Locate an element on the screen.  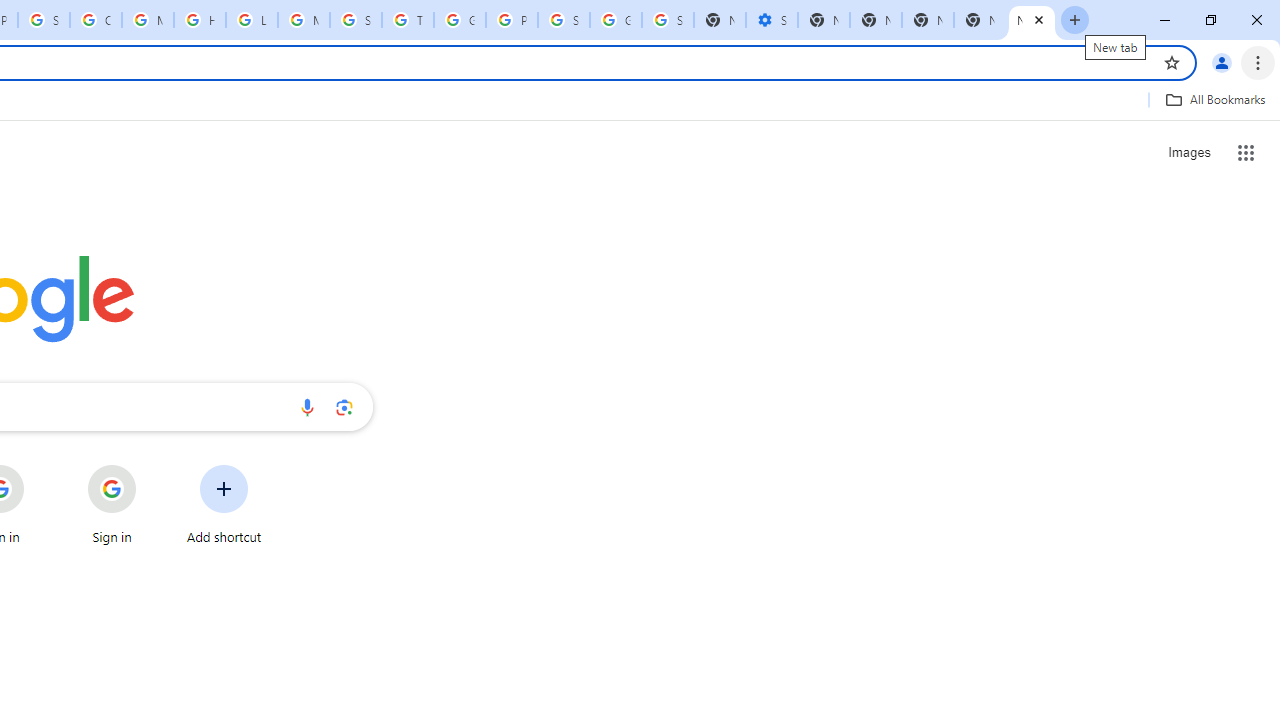
Sign in - Google Accounts is located at coordinates (564, 20).